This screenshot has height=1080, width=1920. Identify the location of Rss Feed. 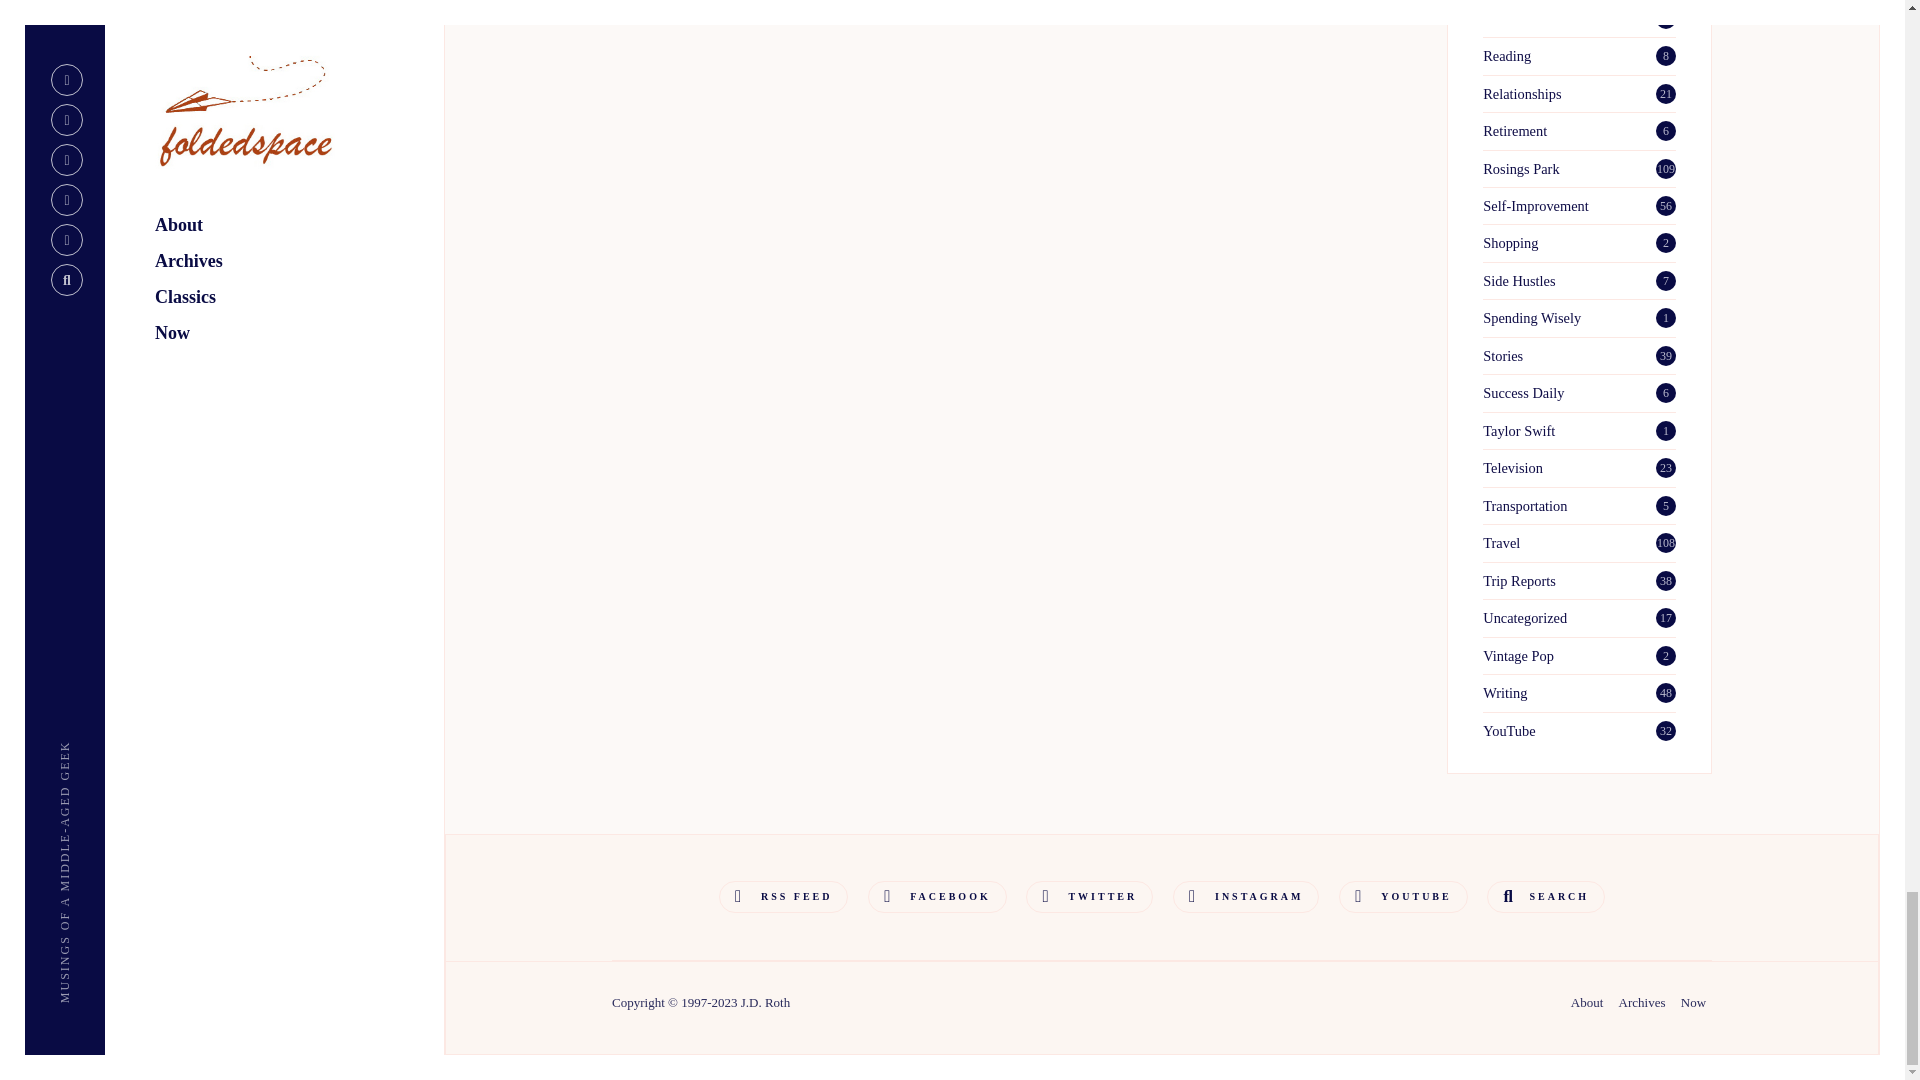
(783, 896).